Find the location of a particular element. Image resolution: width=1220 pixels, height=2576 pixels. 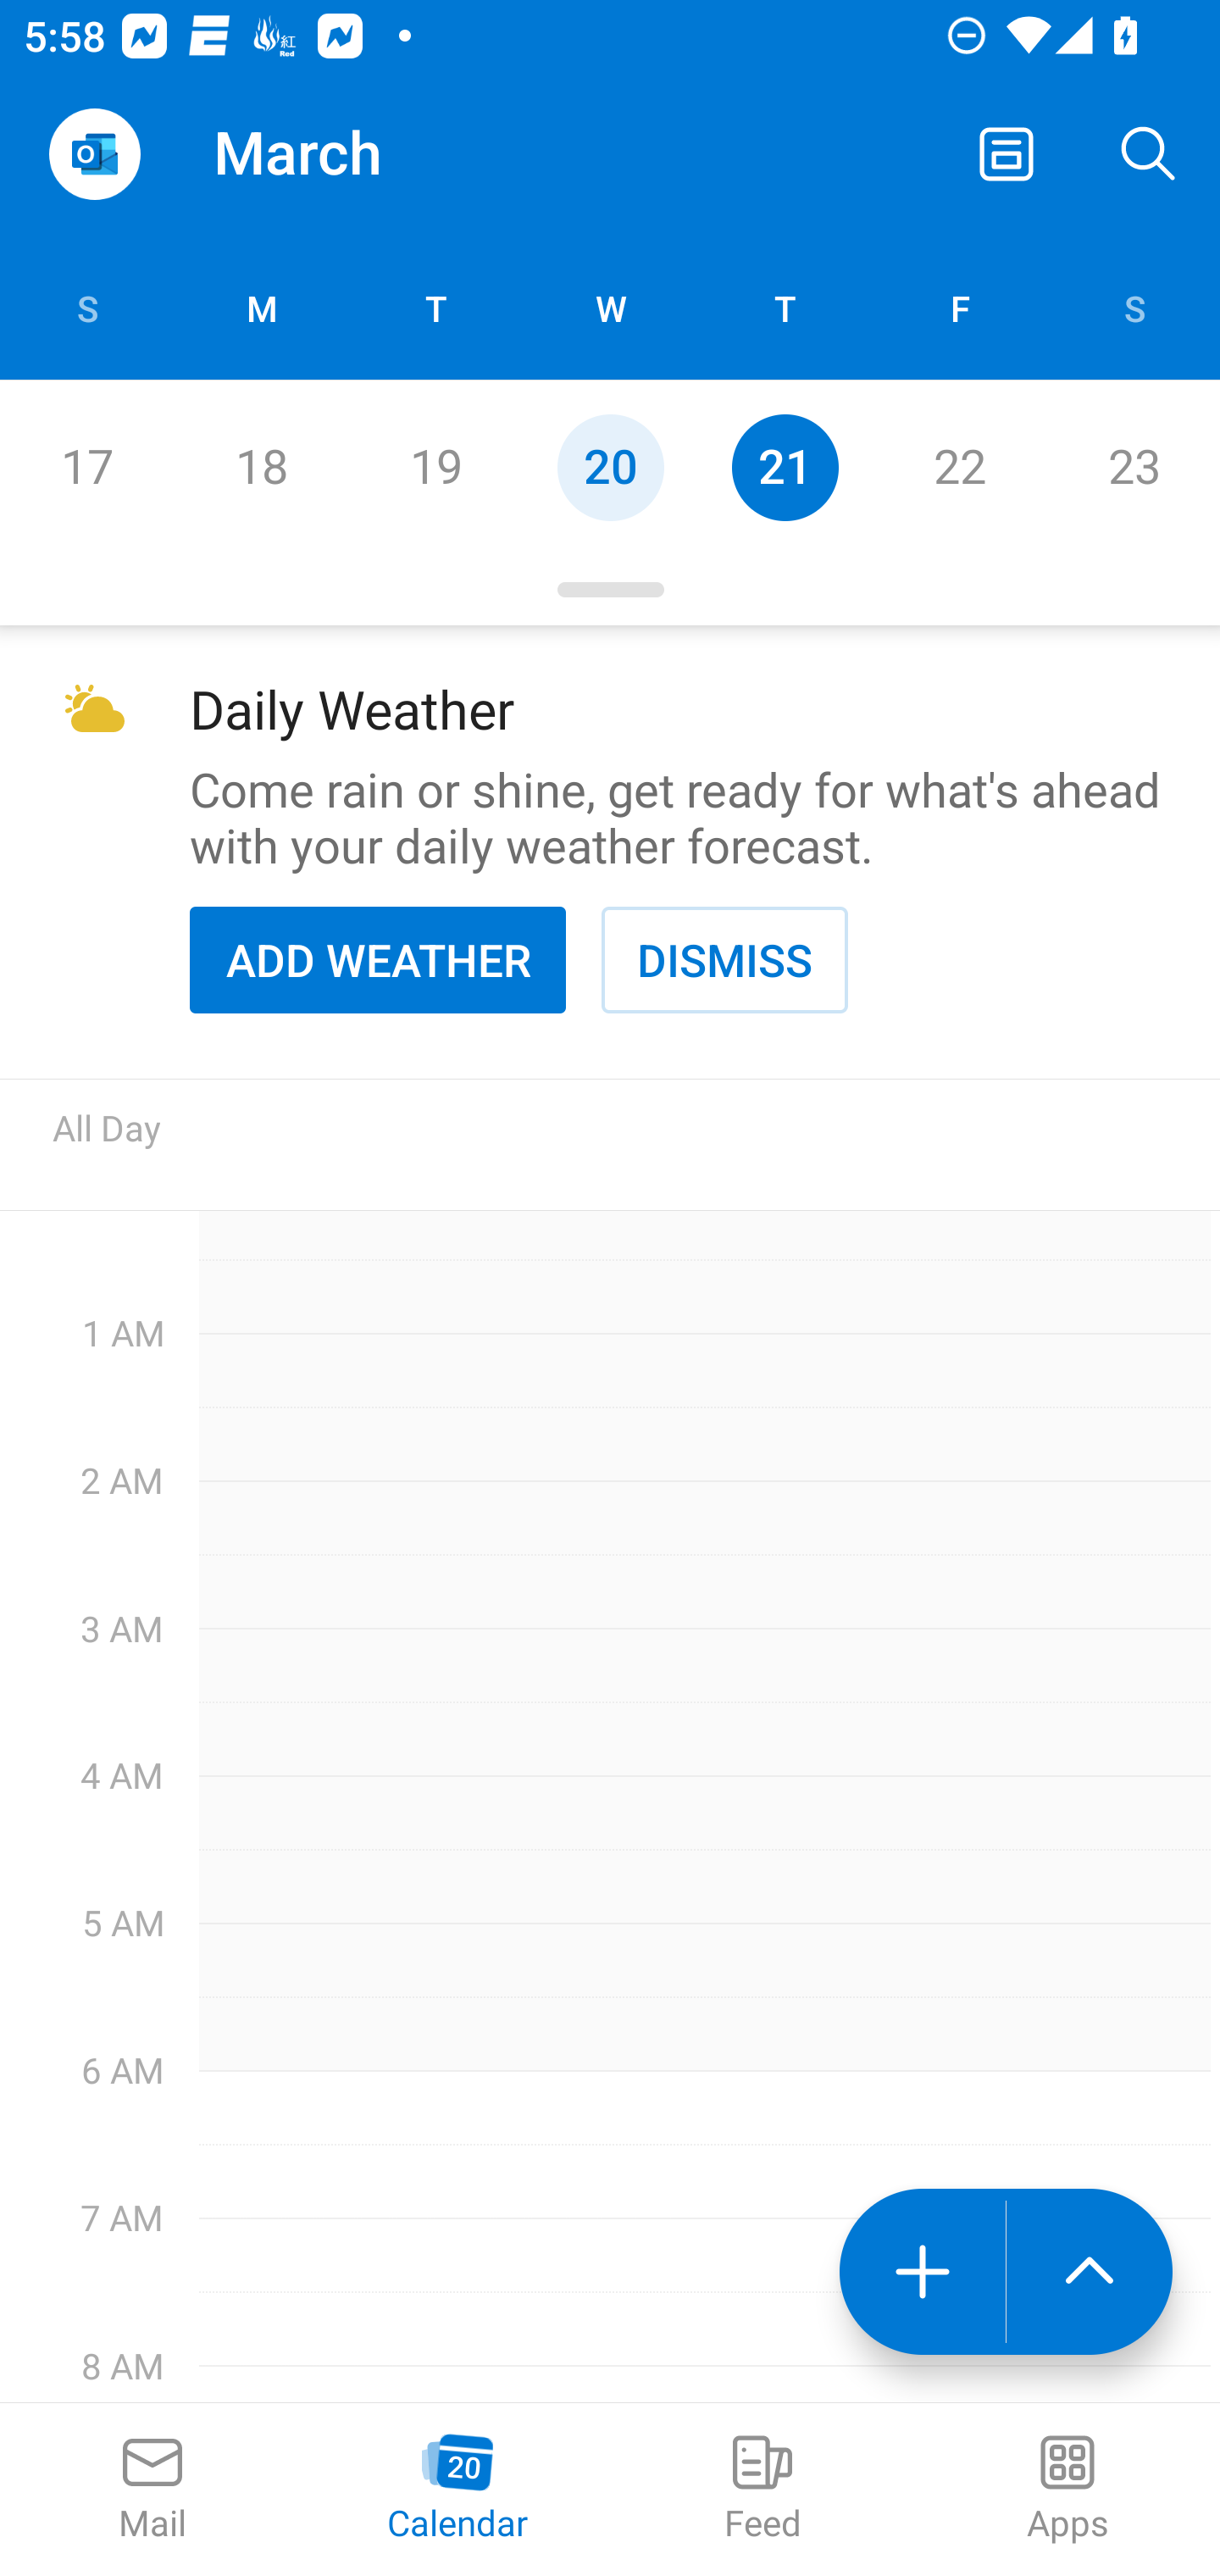

Day picker is located at coordinates (610, 590).